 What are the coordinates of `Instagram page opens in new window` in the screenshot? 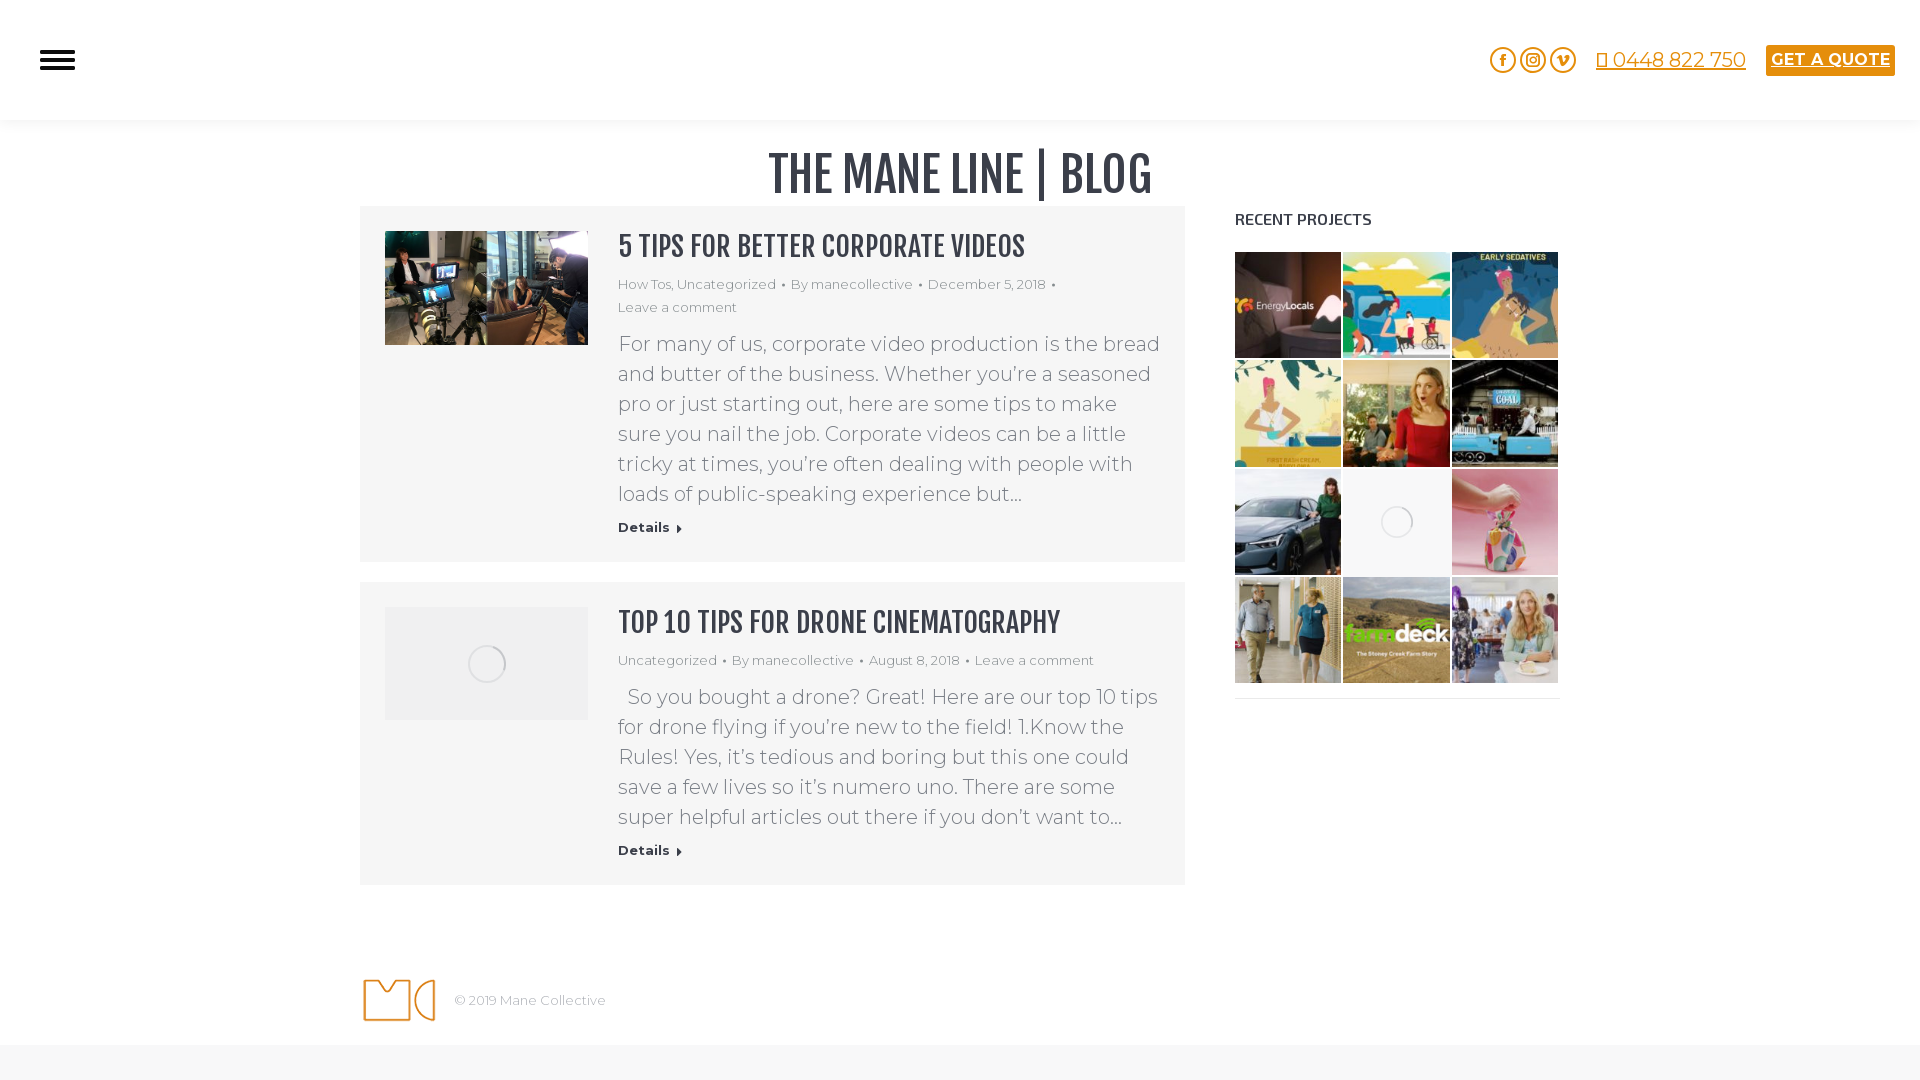 It's located at (1533, 60).